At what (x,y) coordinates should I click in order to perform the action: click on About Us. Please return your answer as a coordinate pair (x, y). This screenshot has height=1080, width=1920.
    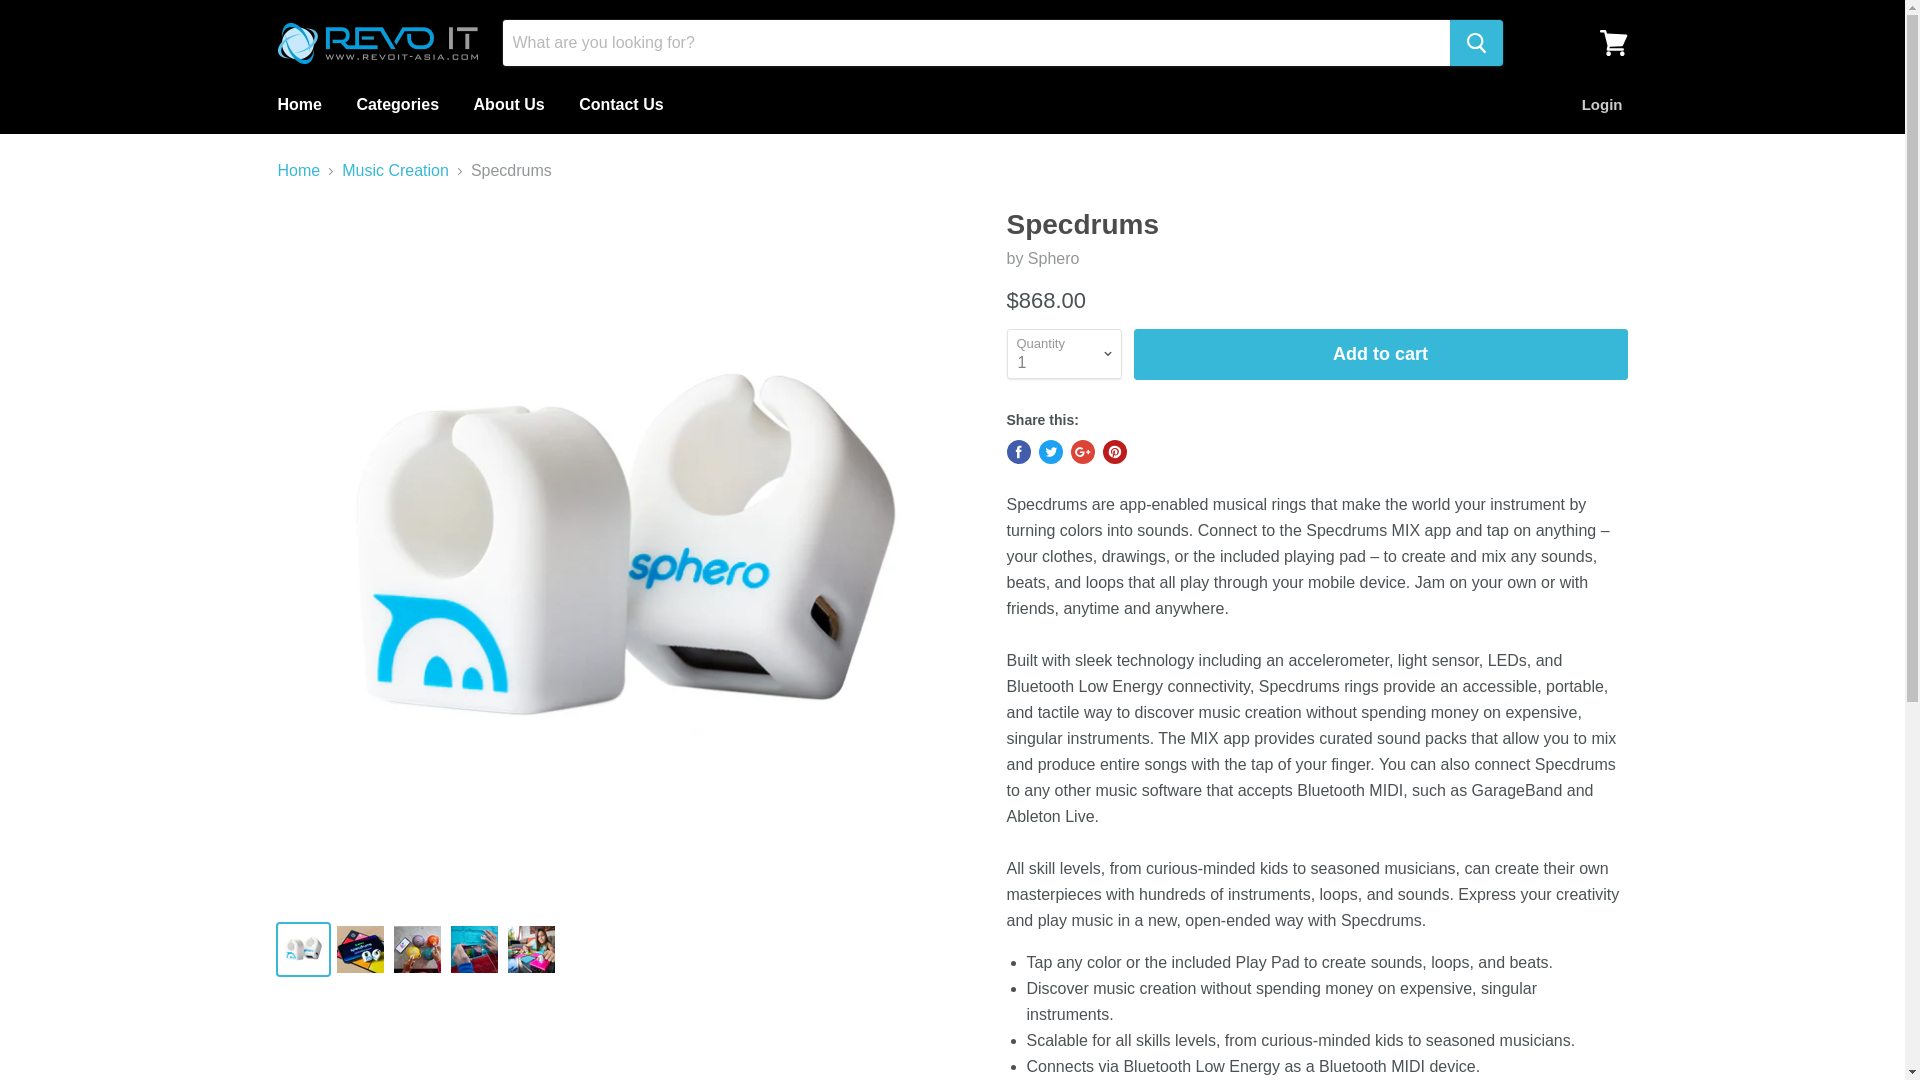
    Looking at the image, I should click on (509, 105).